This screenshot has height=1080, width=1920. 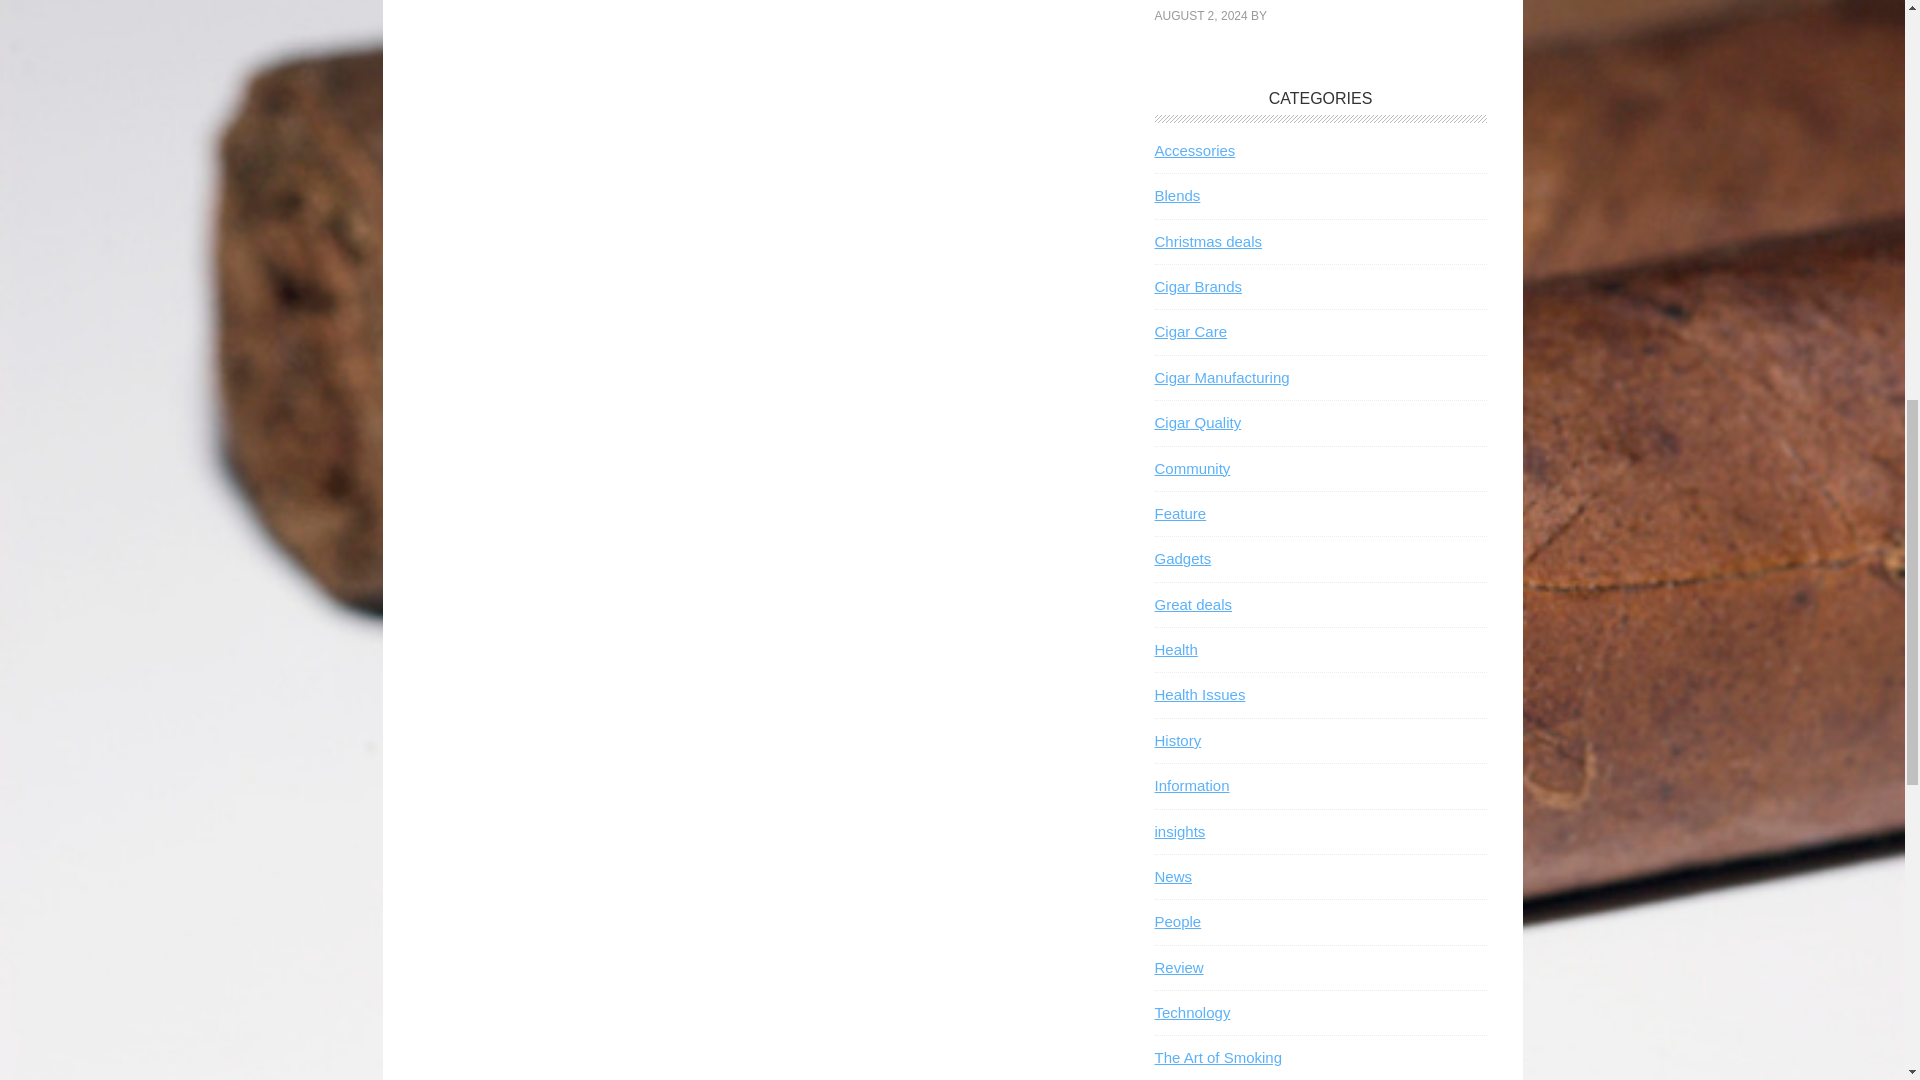 What do you see at coordinates (1179, 830) in the screenshot?
I see `insights` at bounding box center [1179, 830].